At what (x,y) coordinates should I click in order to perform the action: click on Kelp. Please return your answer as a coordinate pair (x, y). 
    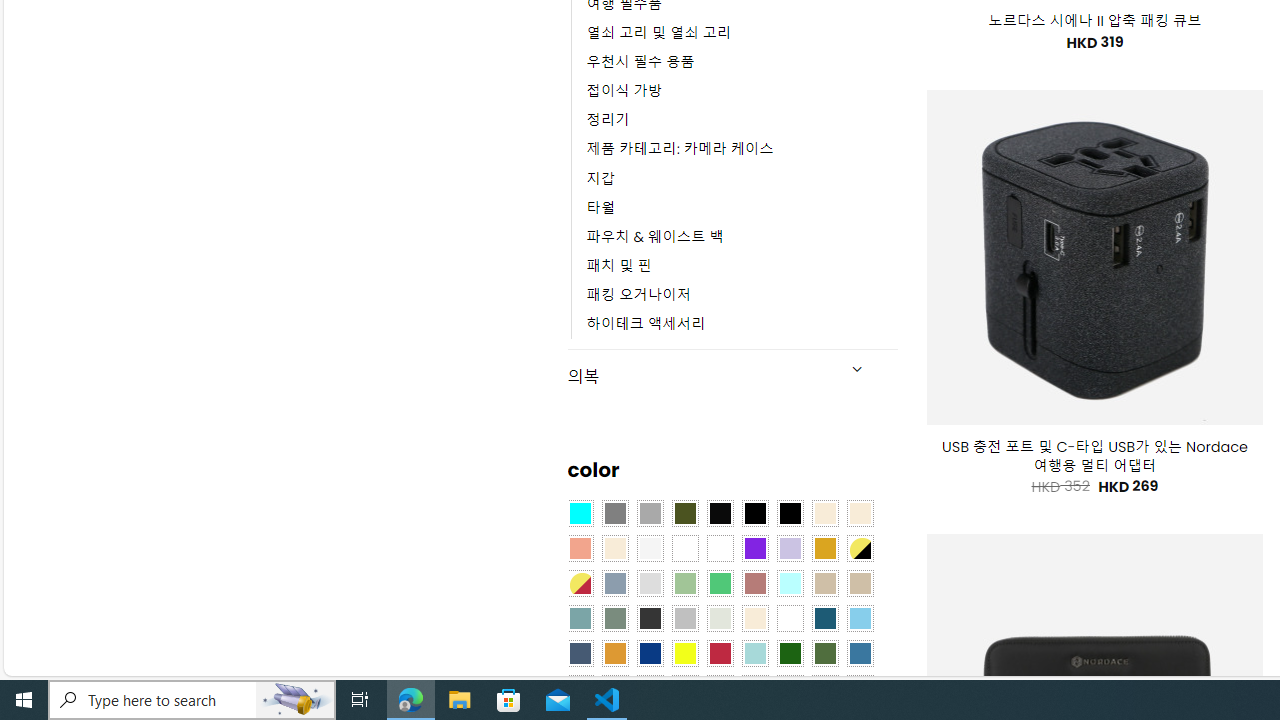
    Looking at the image, I should click on (720, 548).